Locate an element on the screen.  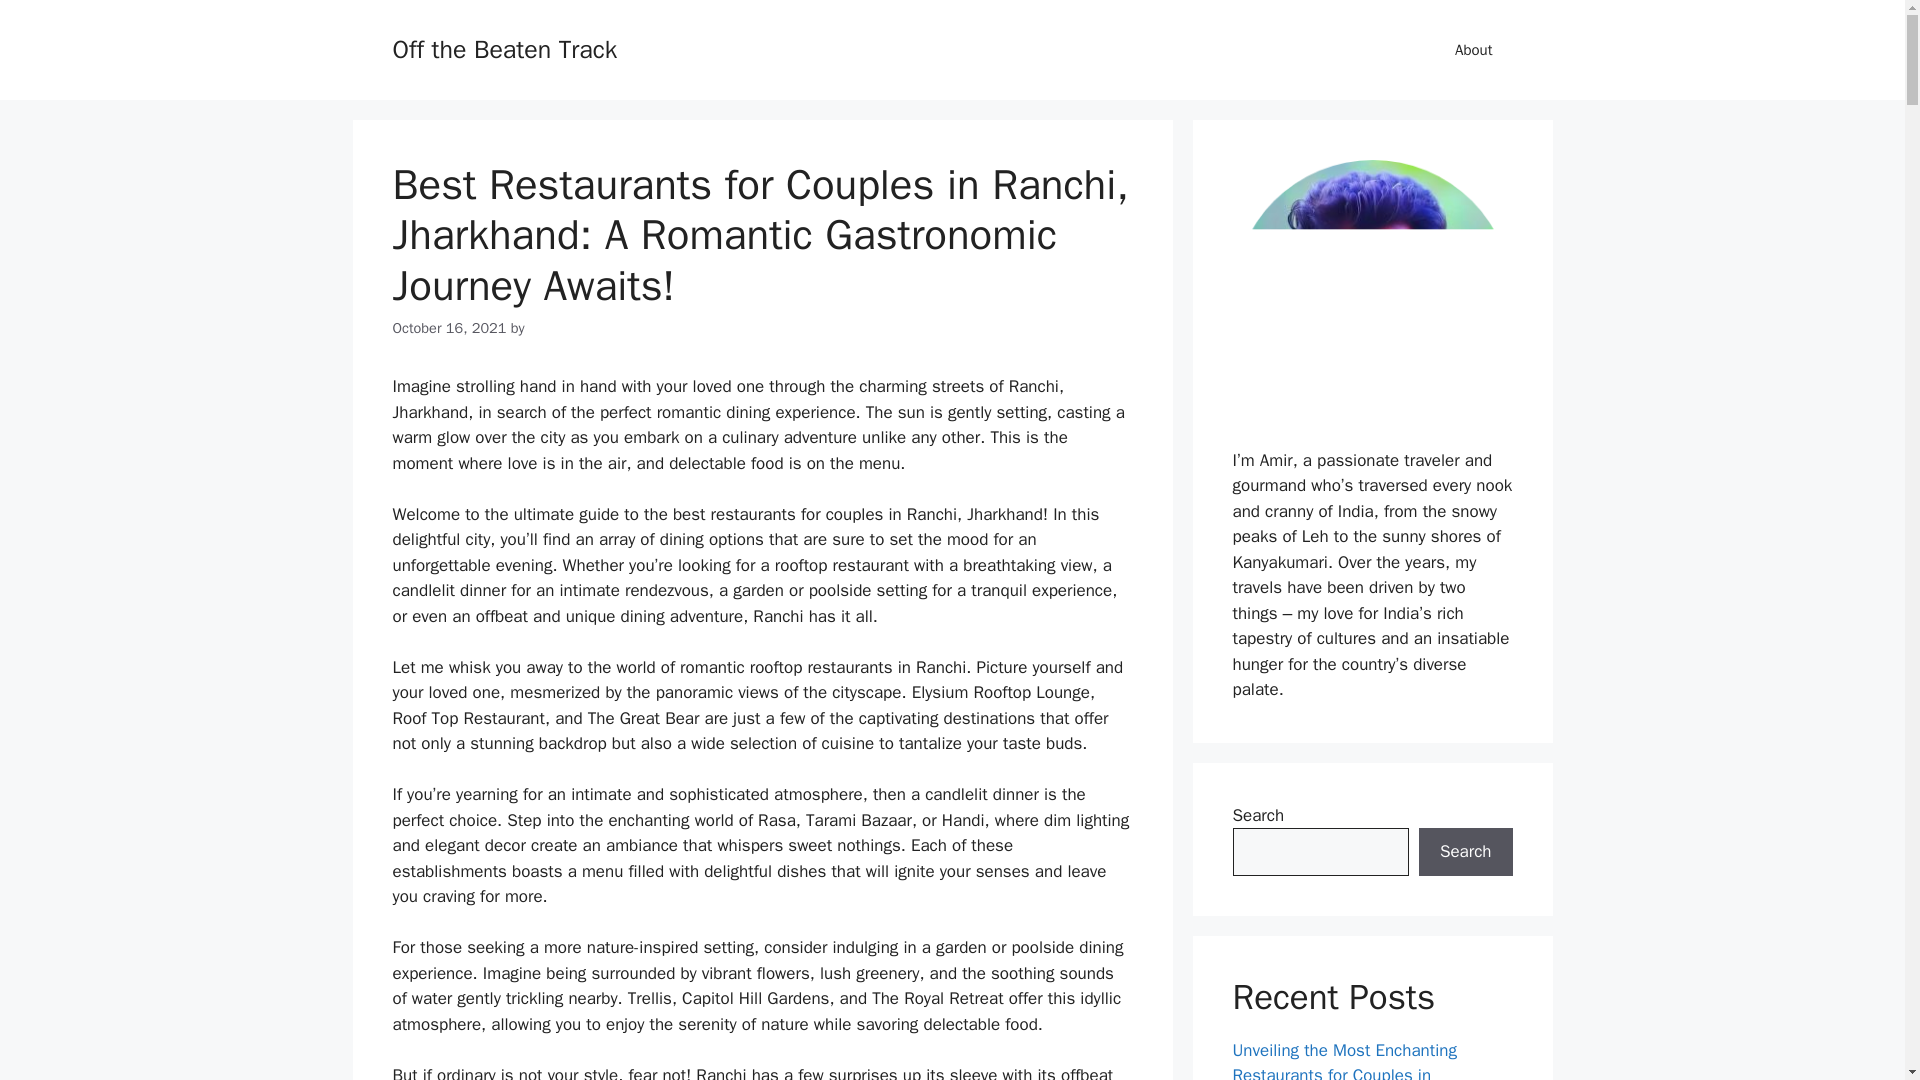
About is located at coordinates (1473, 50).